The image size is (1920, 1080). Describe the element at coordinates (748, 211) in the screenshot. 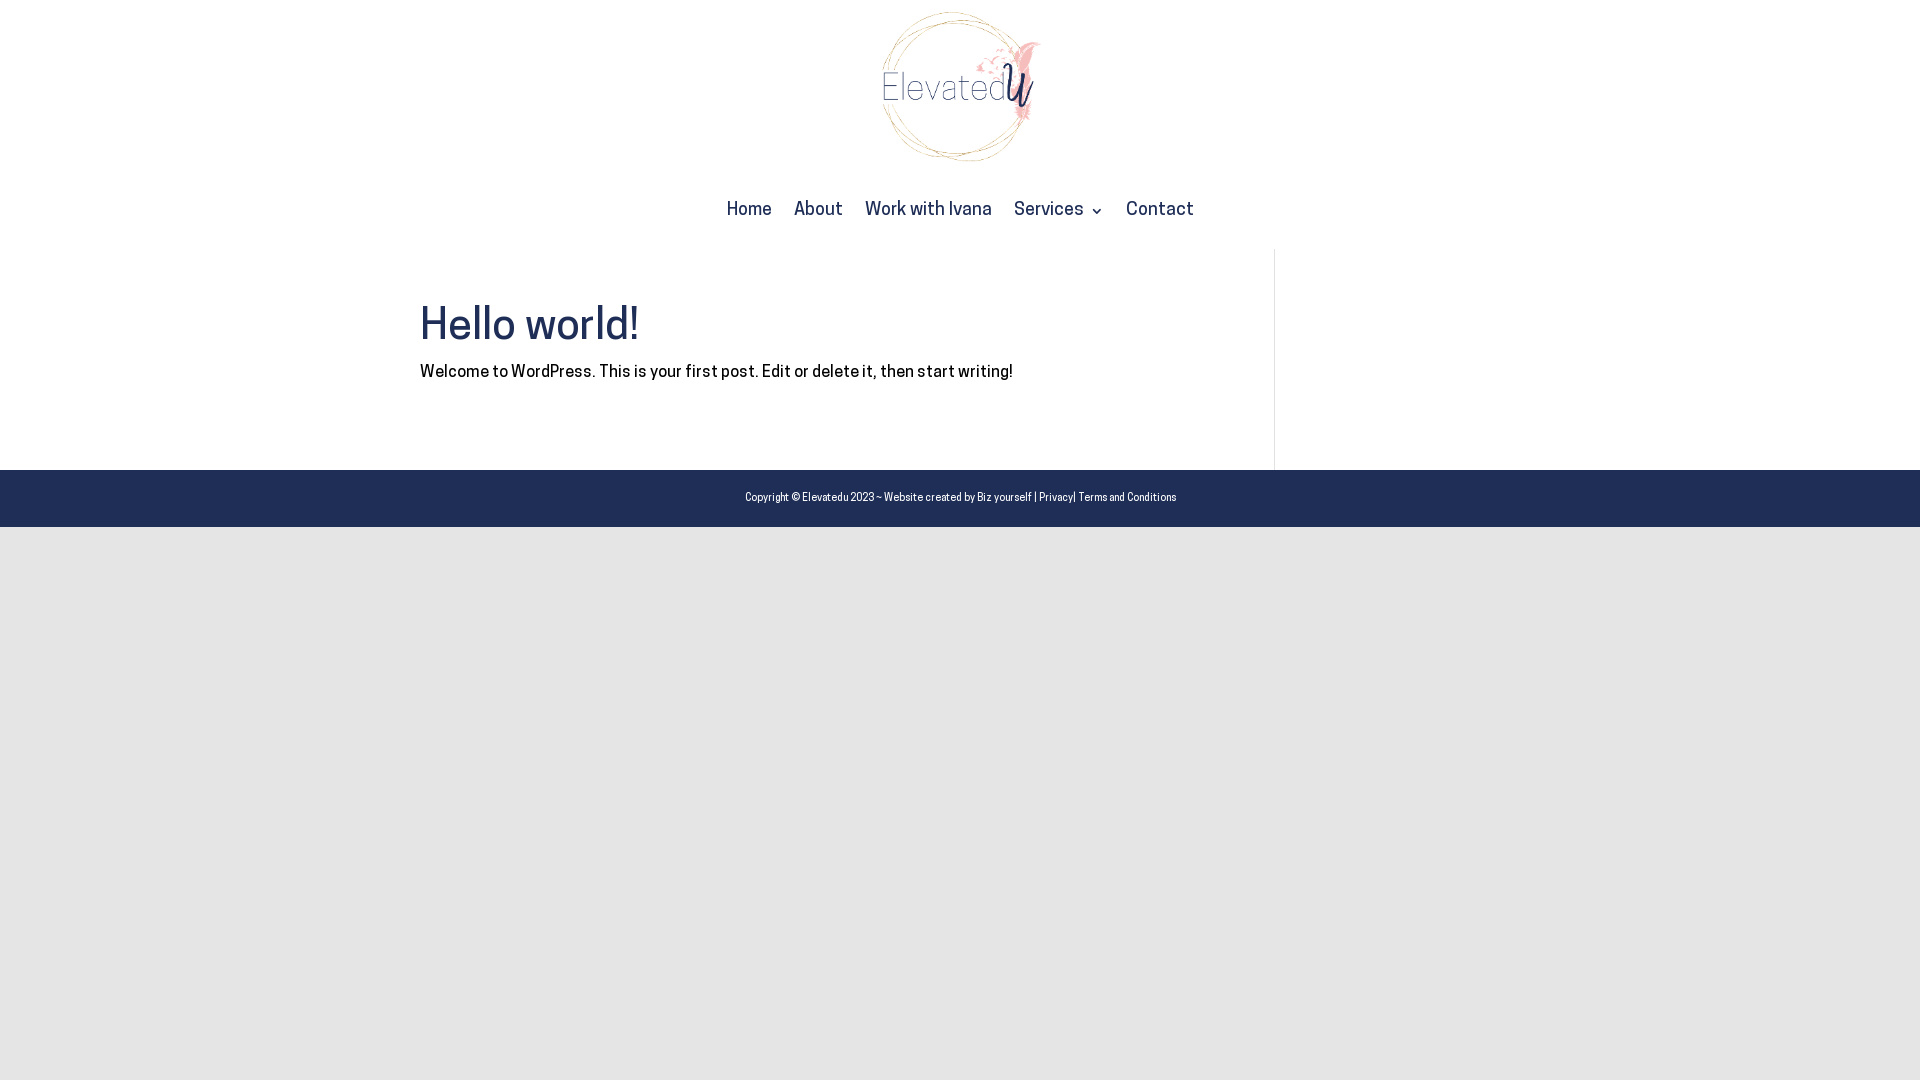

I see `Home` at that location.